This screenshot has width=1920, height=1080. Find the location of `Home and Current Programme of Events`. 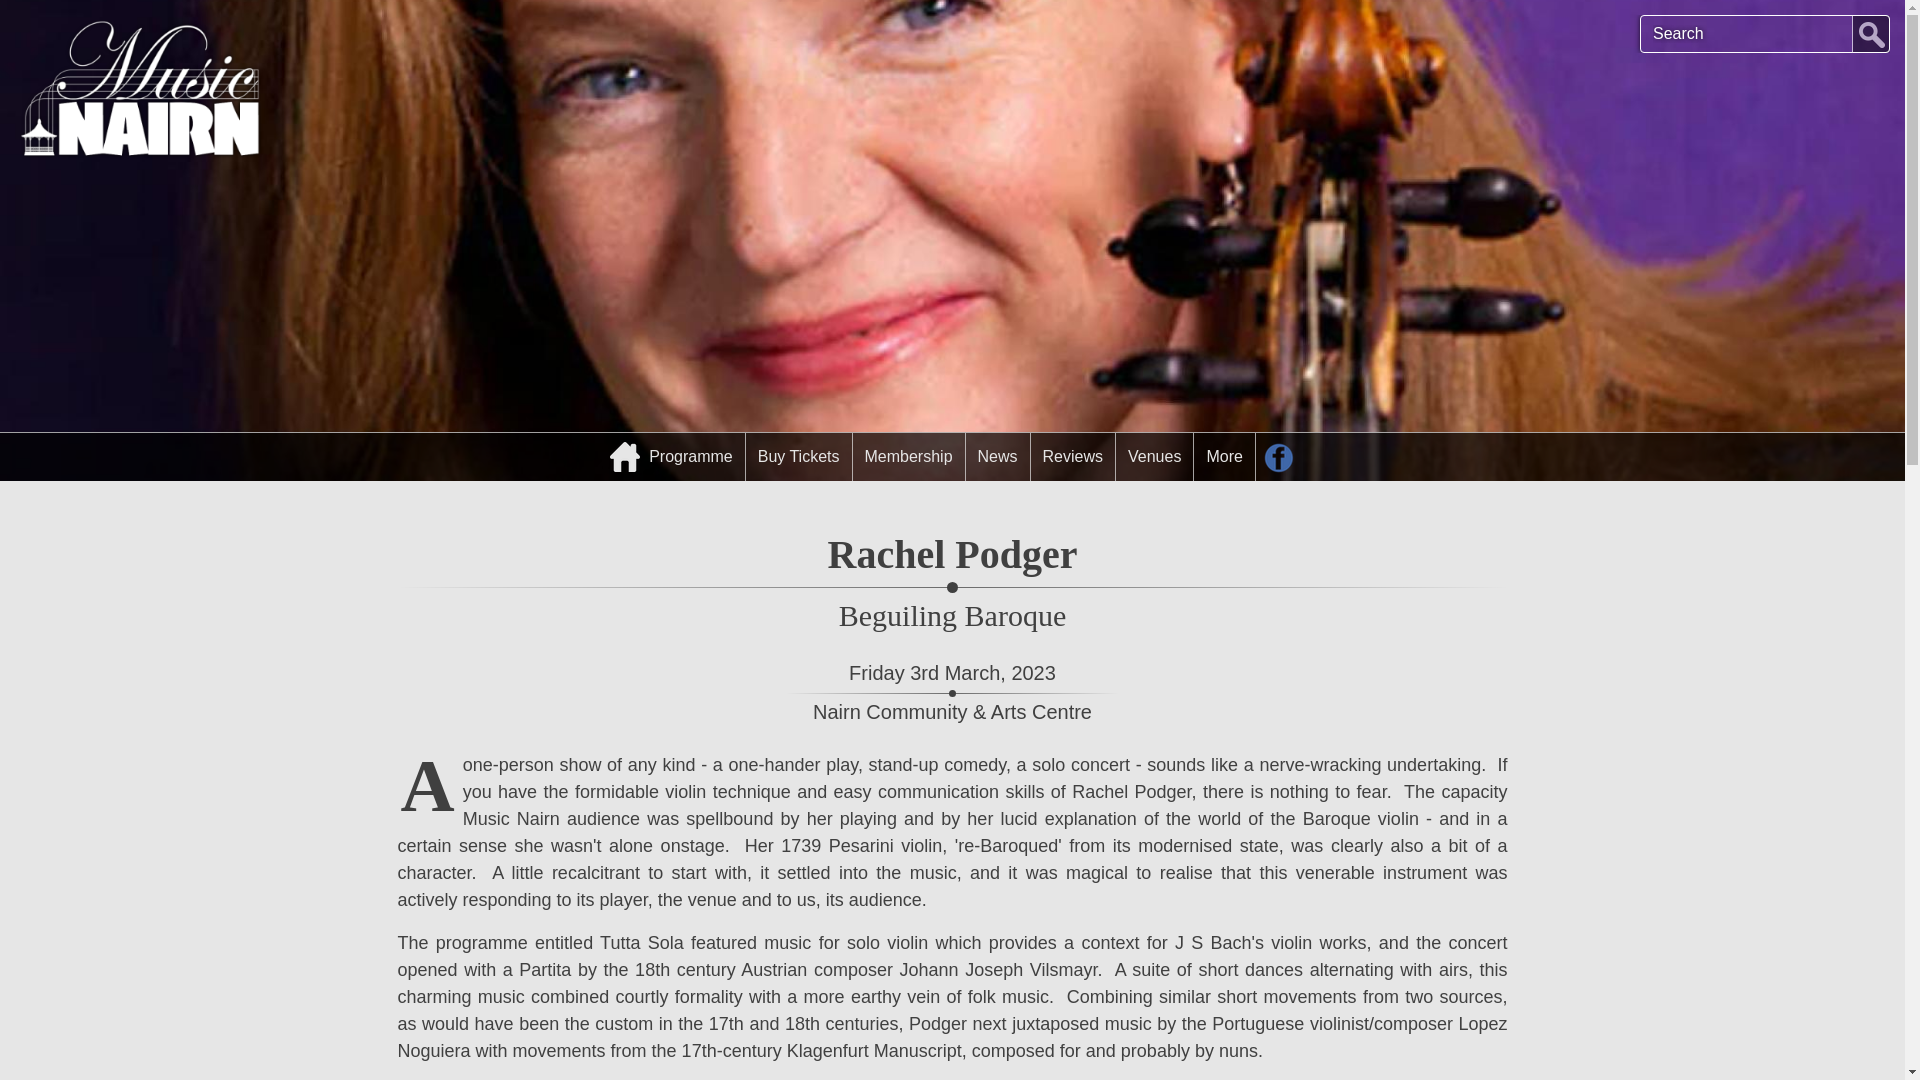

Home and Current Programme of Events is located at coordinates (672, 456).